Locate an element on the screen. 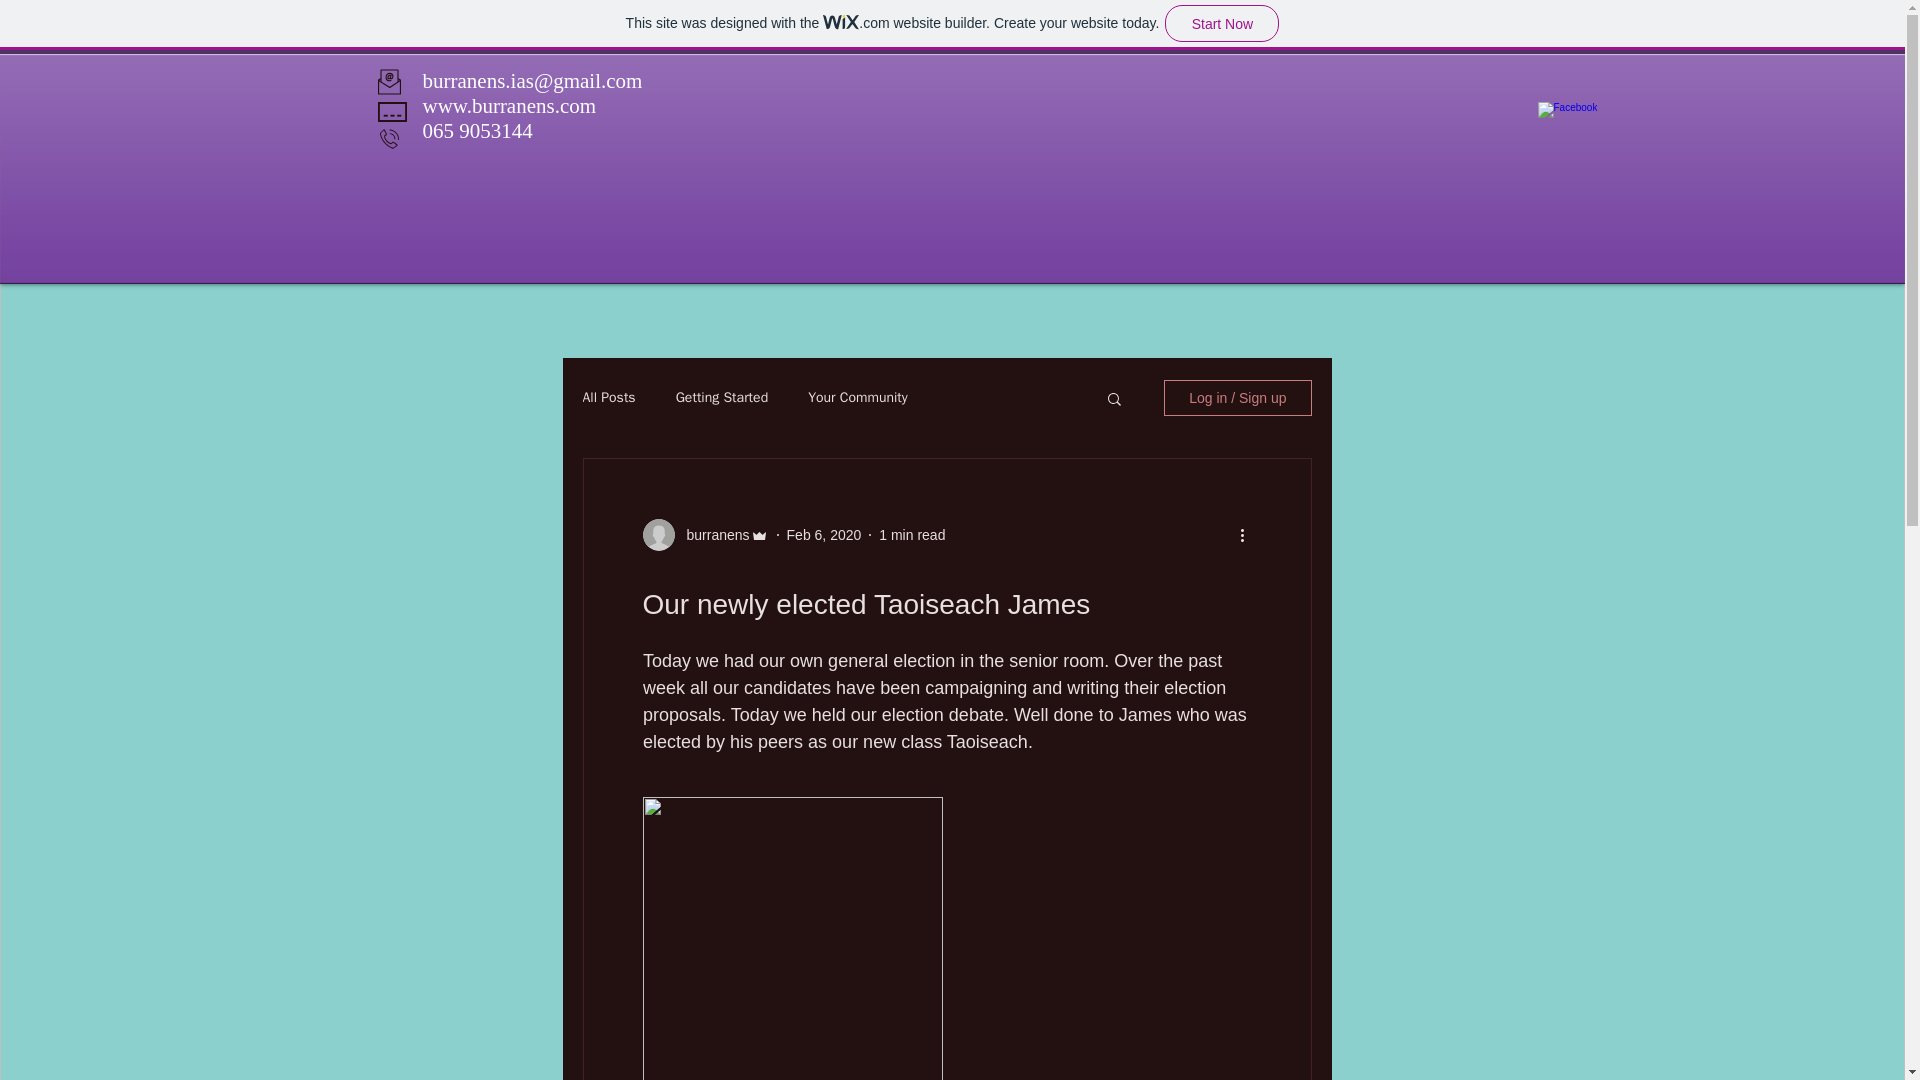 The image size is (1920, 1080). 1 min read is located at coordinates (912, 534).